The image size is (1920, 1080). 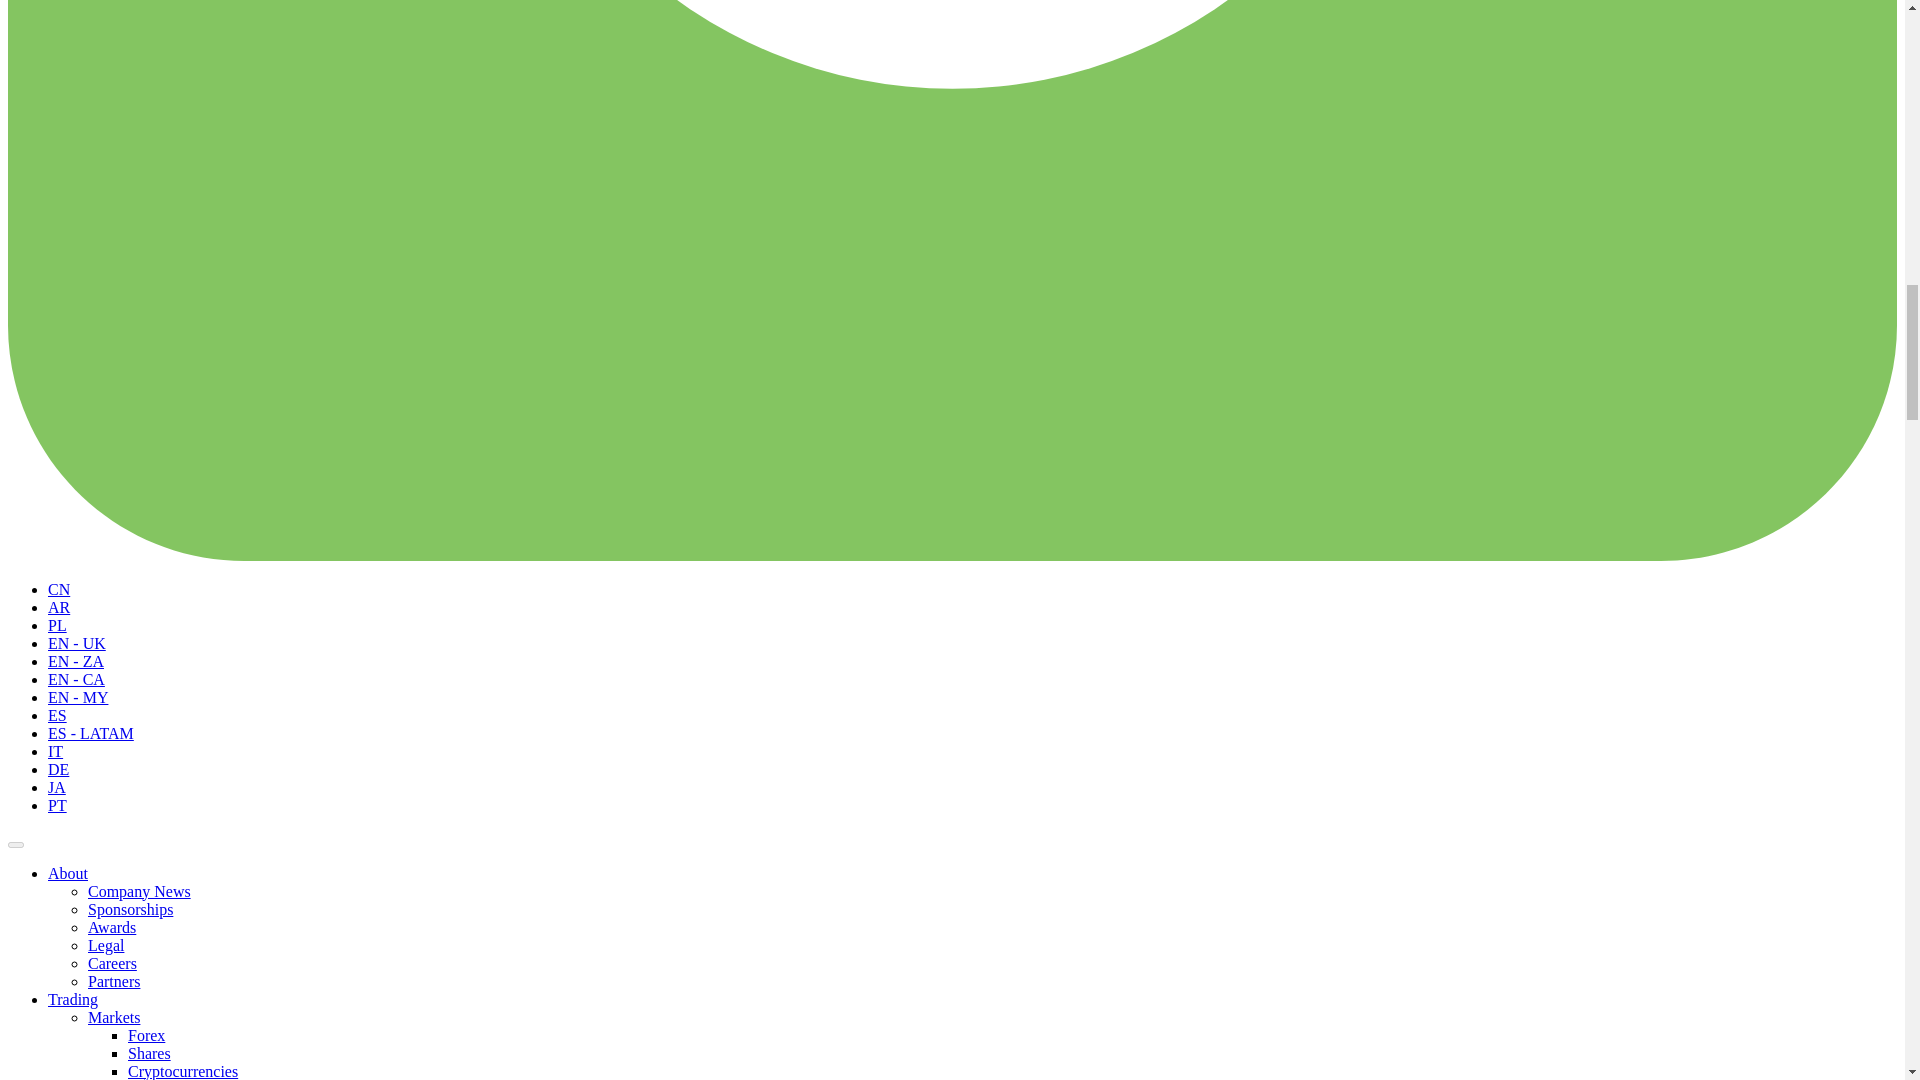 I want to click on DE, so click(x=58, y=768).